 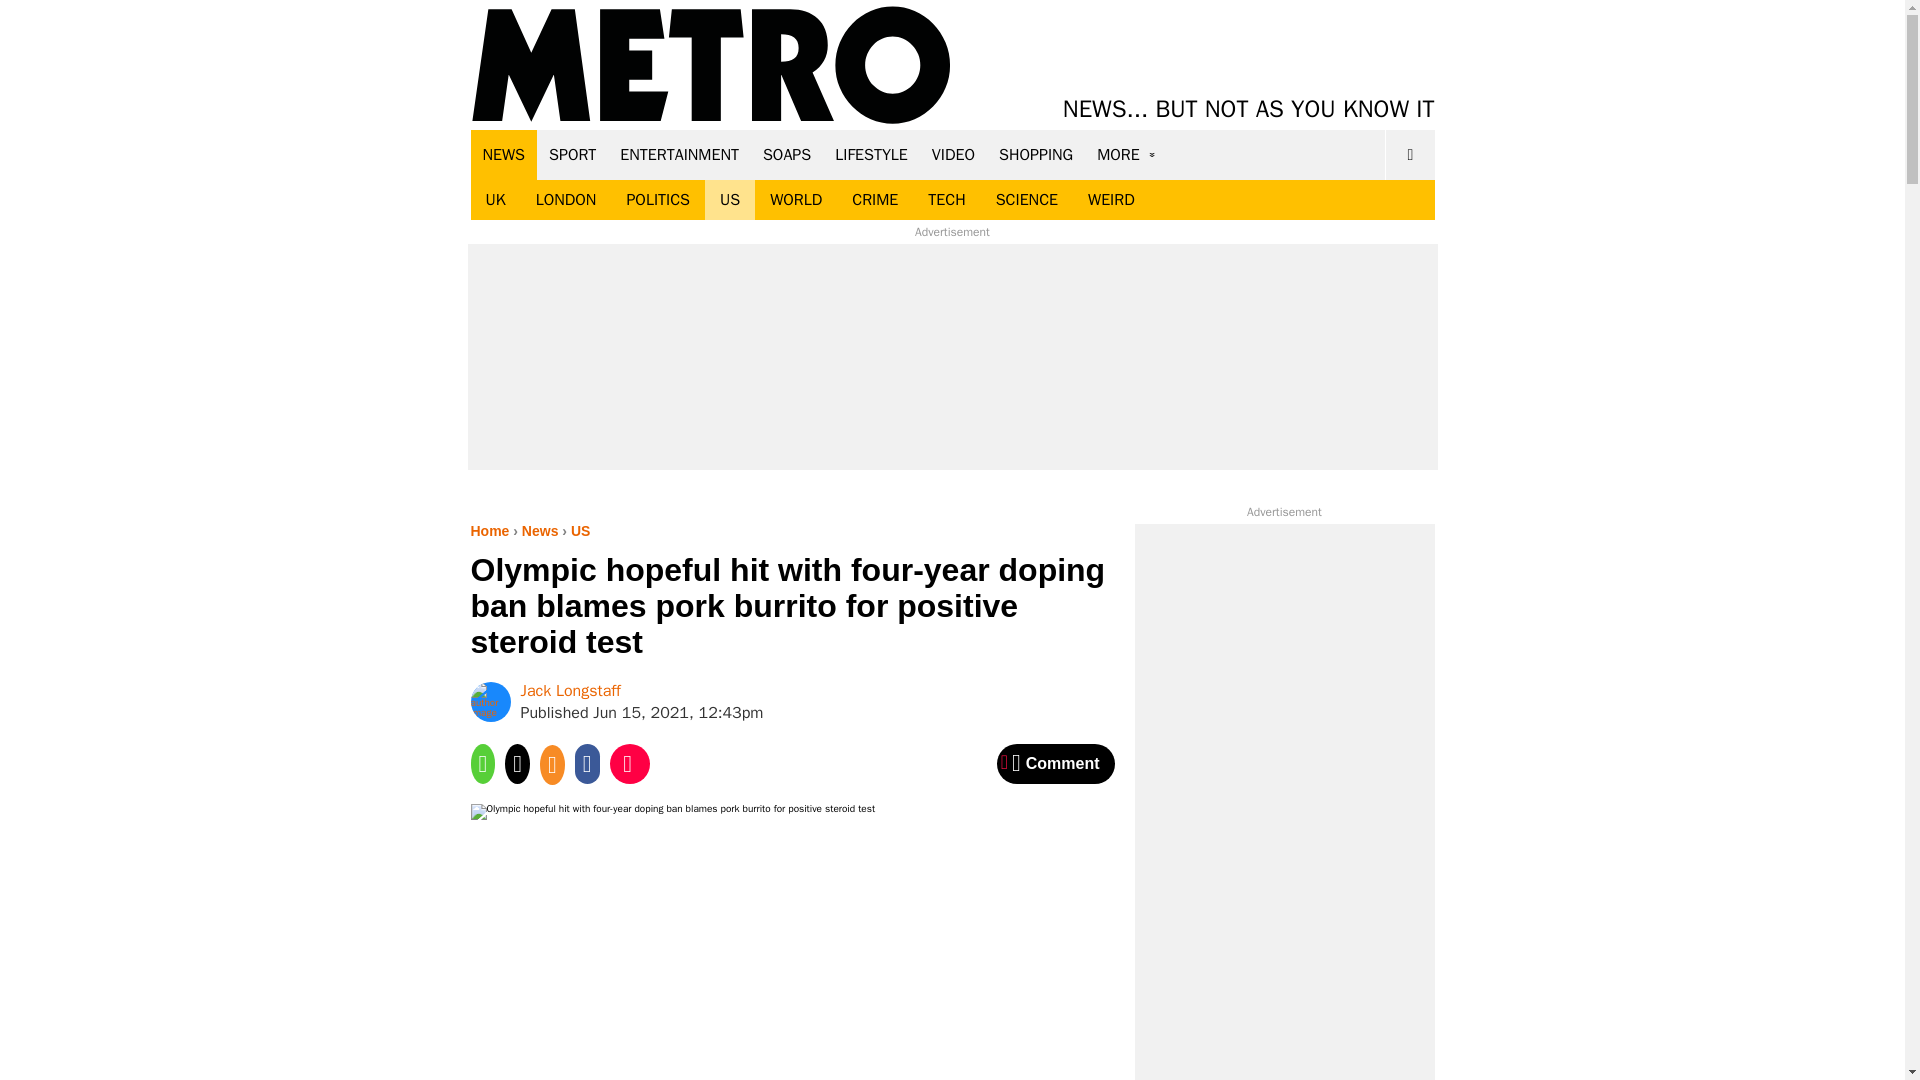 What do you see at coordinates (1027, 200) in the screenshot?
I see `SCIENCE` at bounding box center [1027, 200].